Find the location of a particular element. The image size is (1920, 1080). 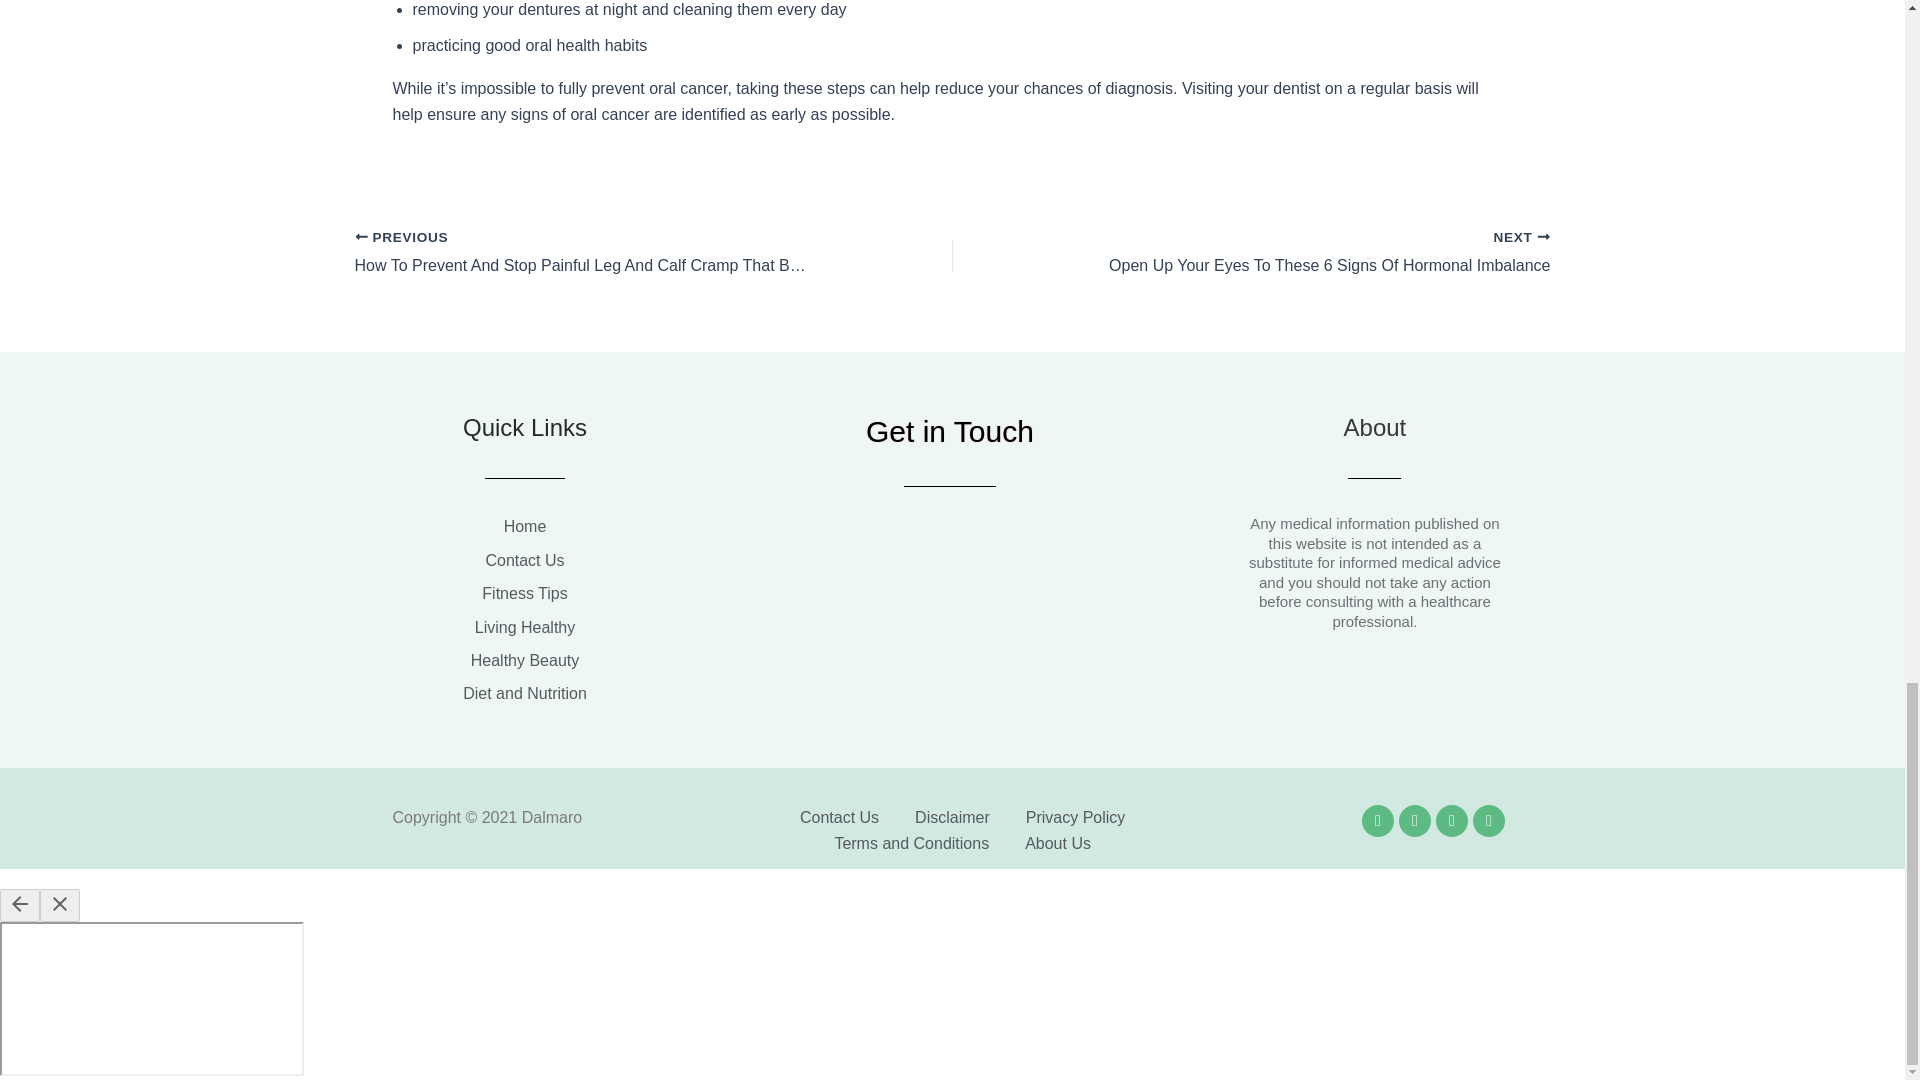

Privacy Policy is located at coordinates (1075, 817).